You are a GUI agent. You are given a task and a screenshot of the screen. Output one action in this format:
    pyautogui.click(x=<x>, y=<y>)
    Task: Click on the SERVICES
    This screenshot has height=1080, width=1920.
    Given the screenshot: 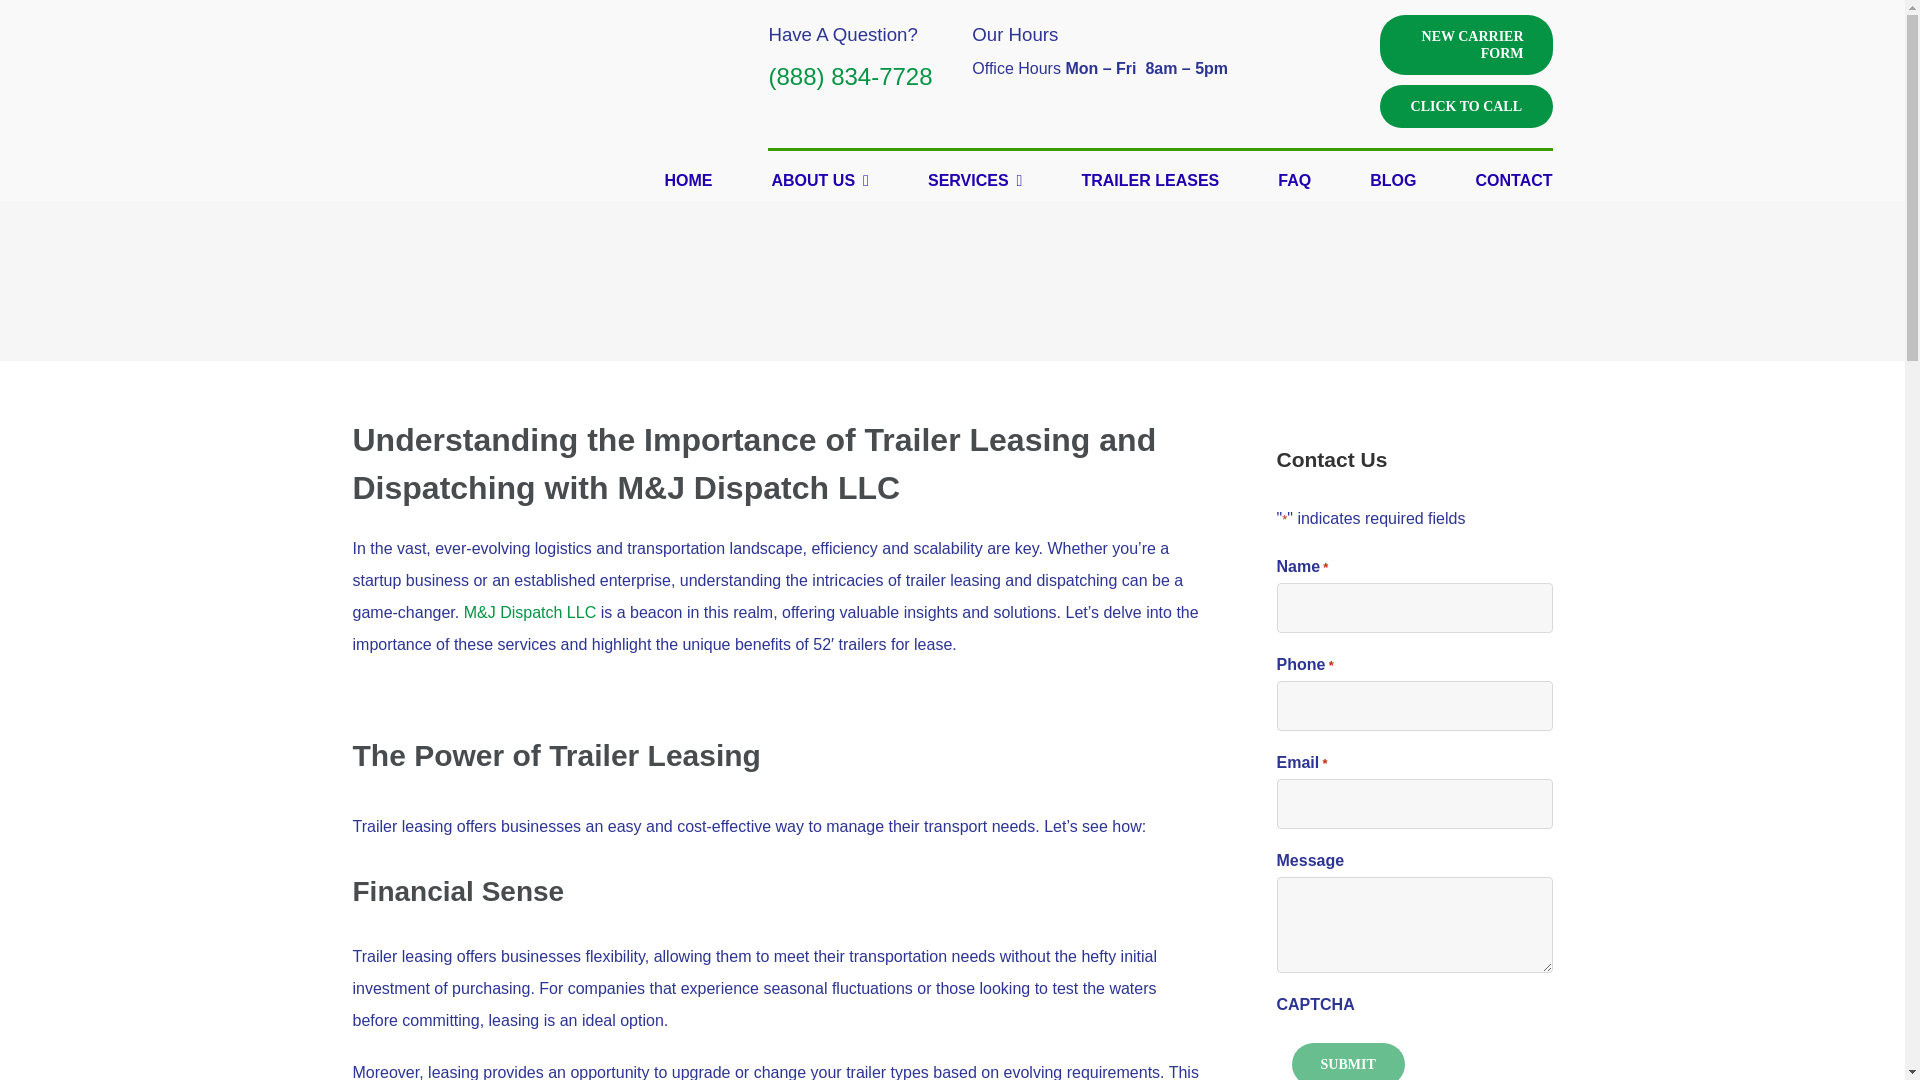 What is the action you would take?
    pyautogui.click(x=974, y=180)
    